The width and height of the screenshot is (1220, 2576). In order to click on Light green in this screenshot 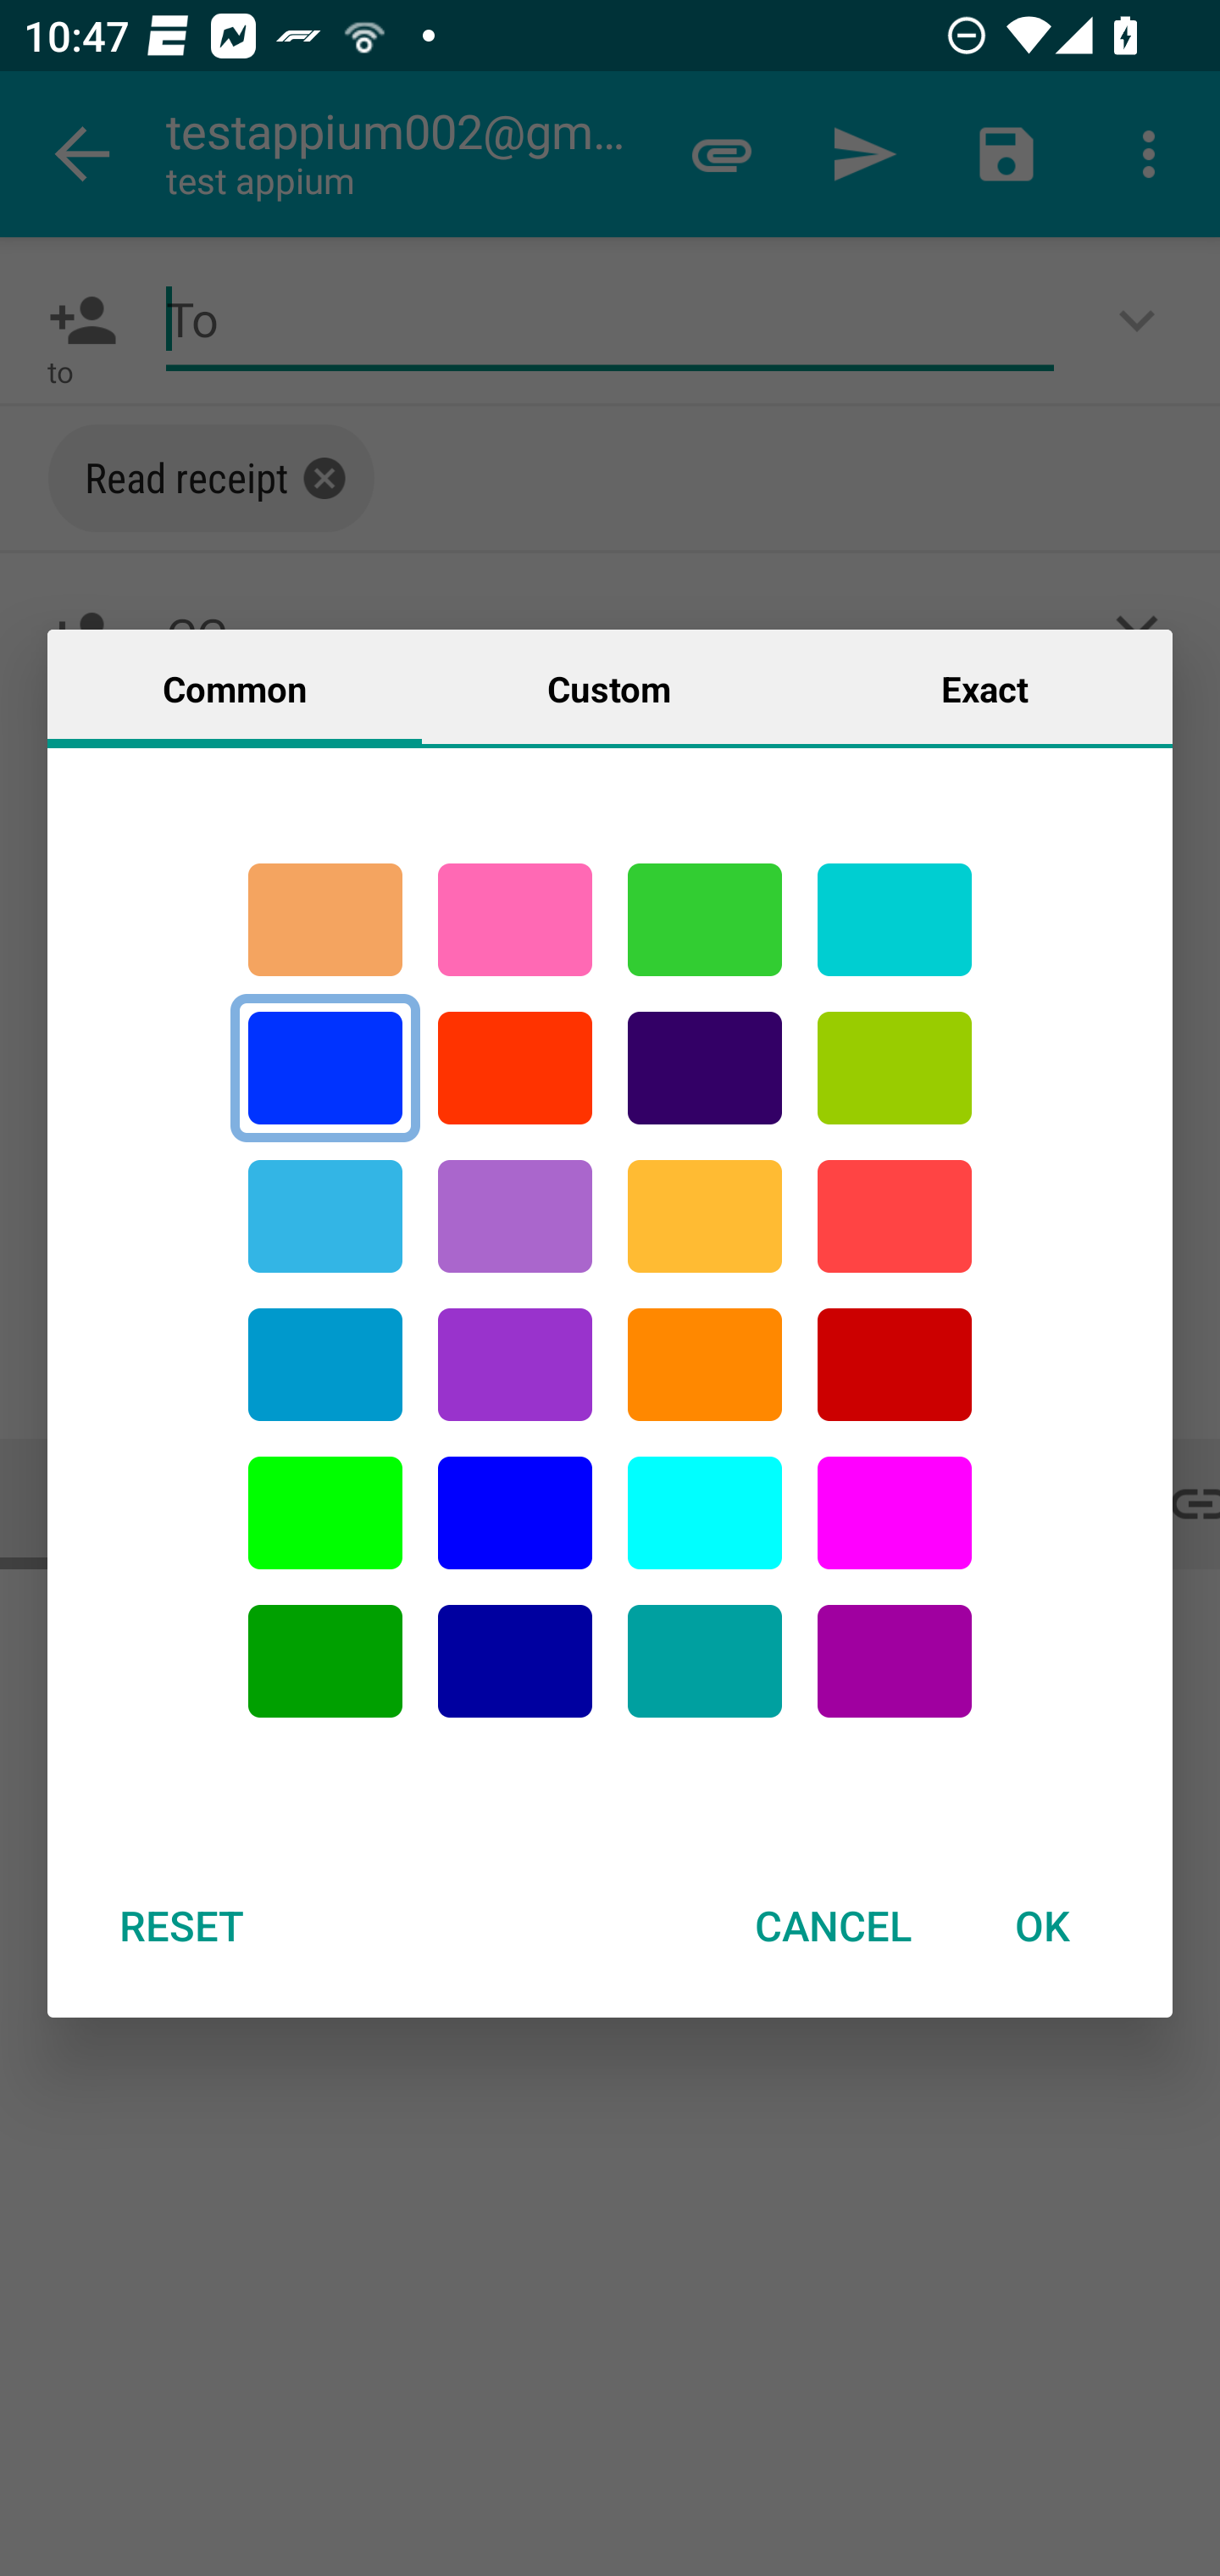, I will do `click(895, 1068)`.